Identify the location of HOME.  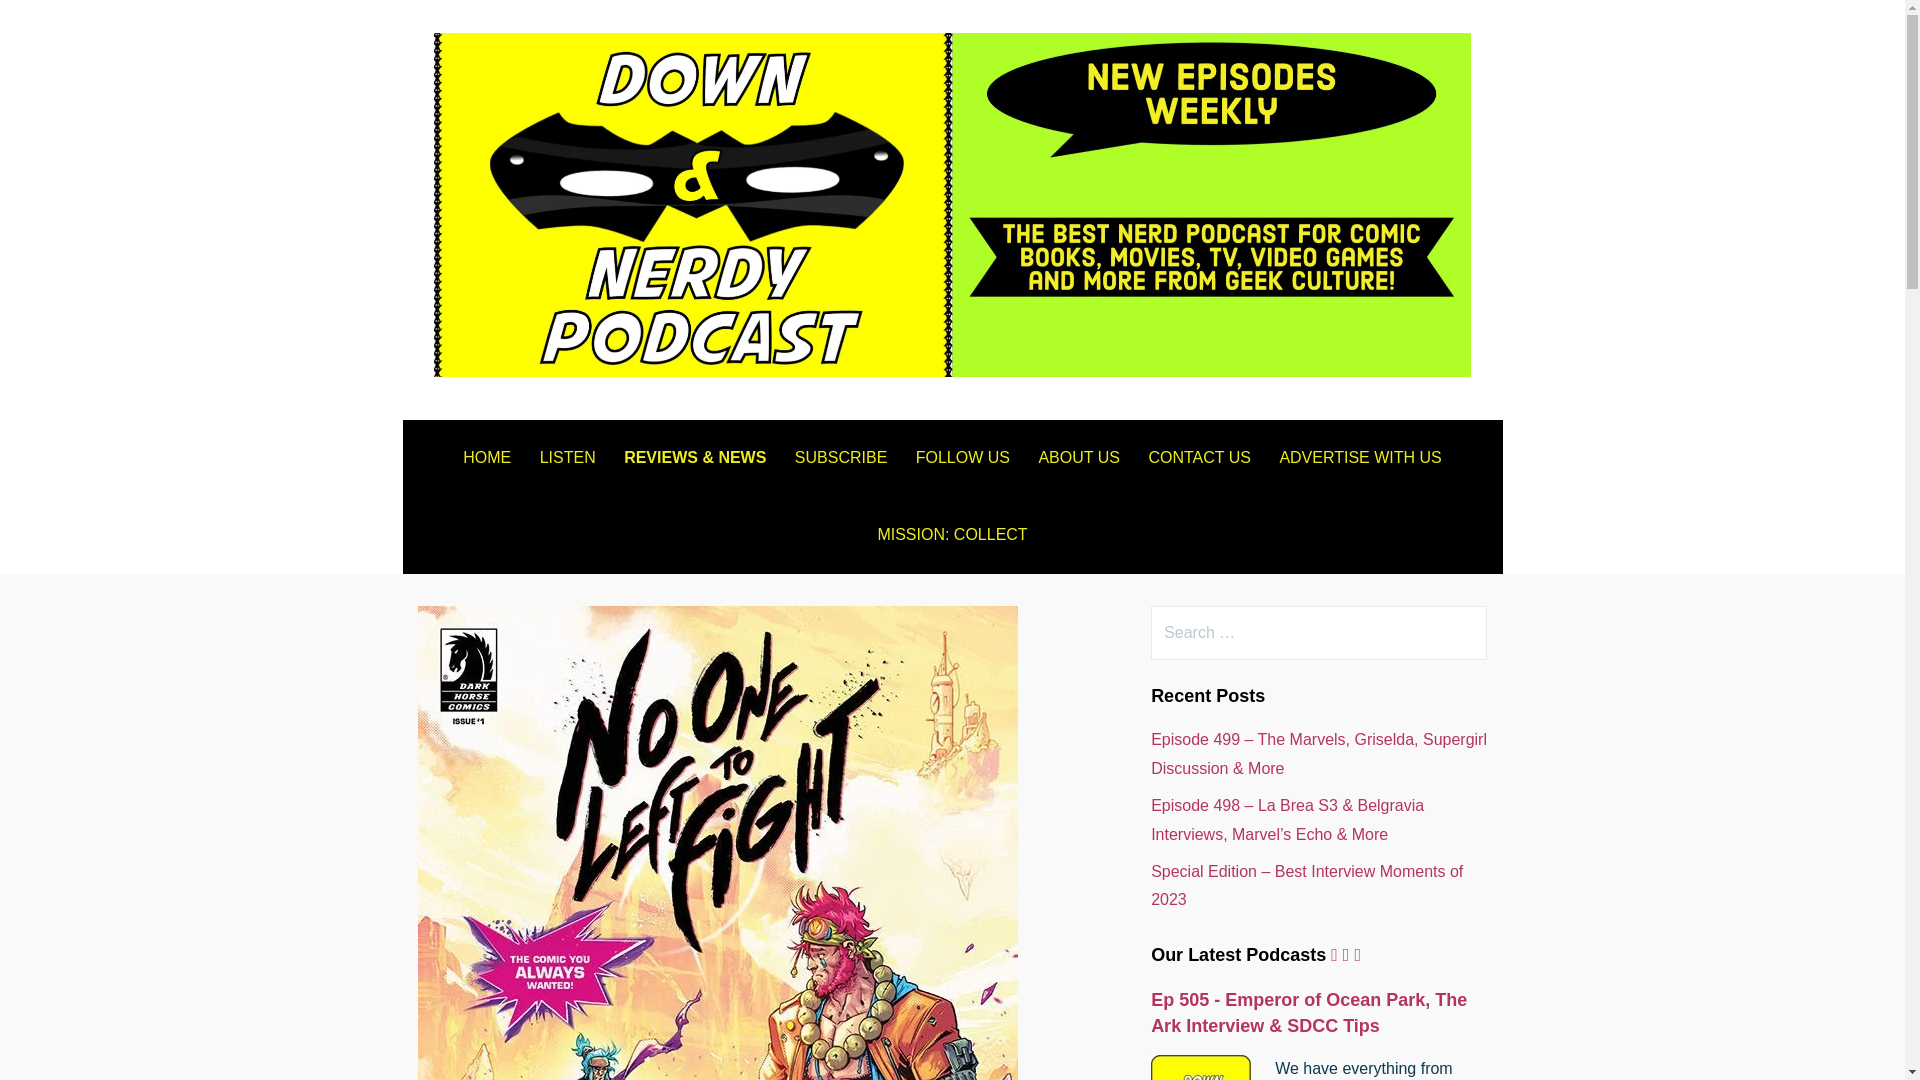
(486, 458).